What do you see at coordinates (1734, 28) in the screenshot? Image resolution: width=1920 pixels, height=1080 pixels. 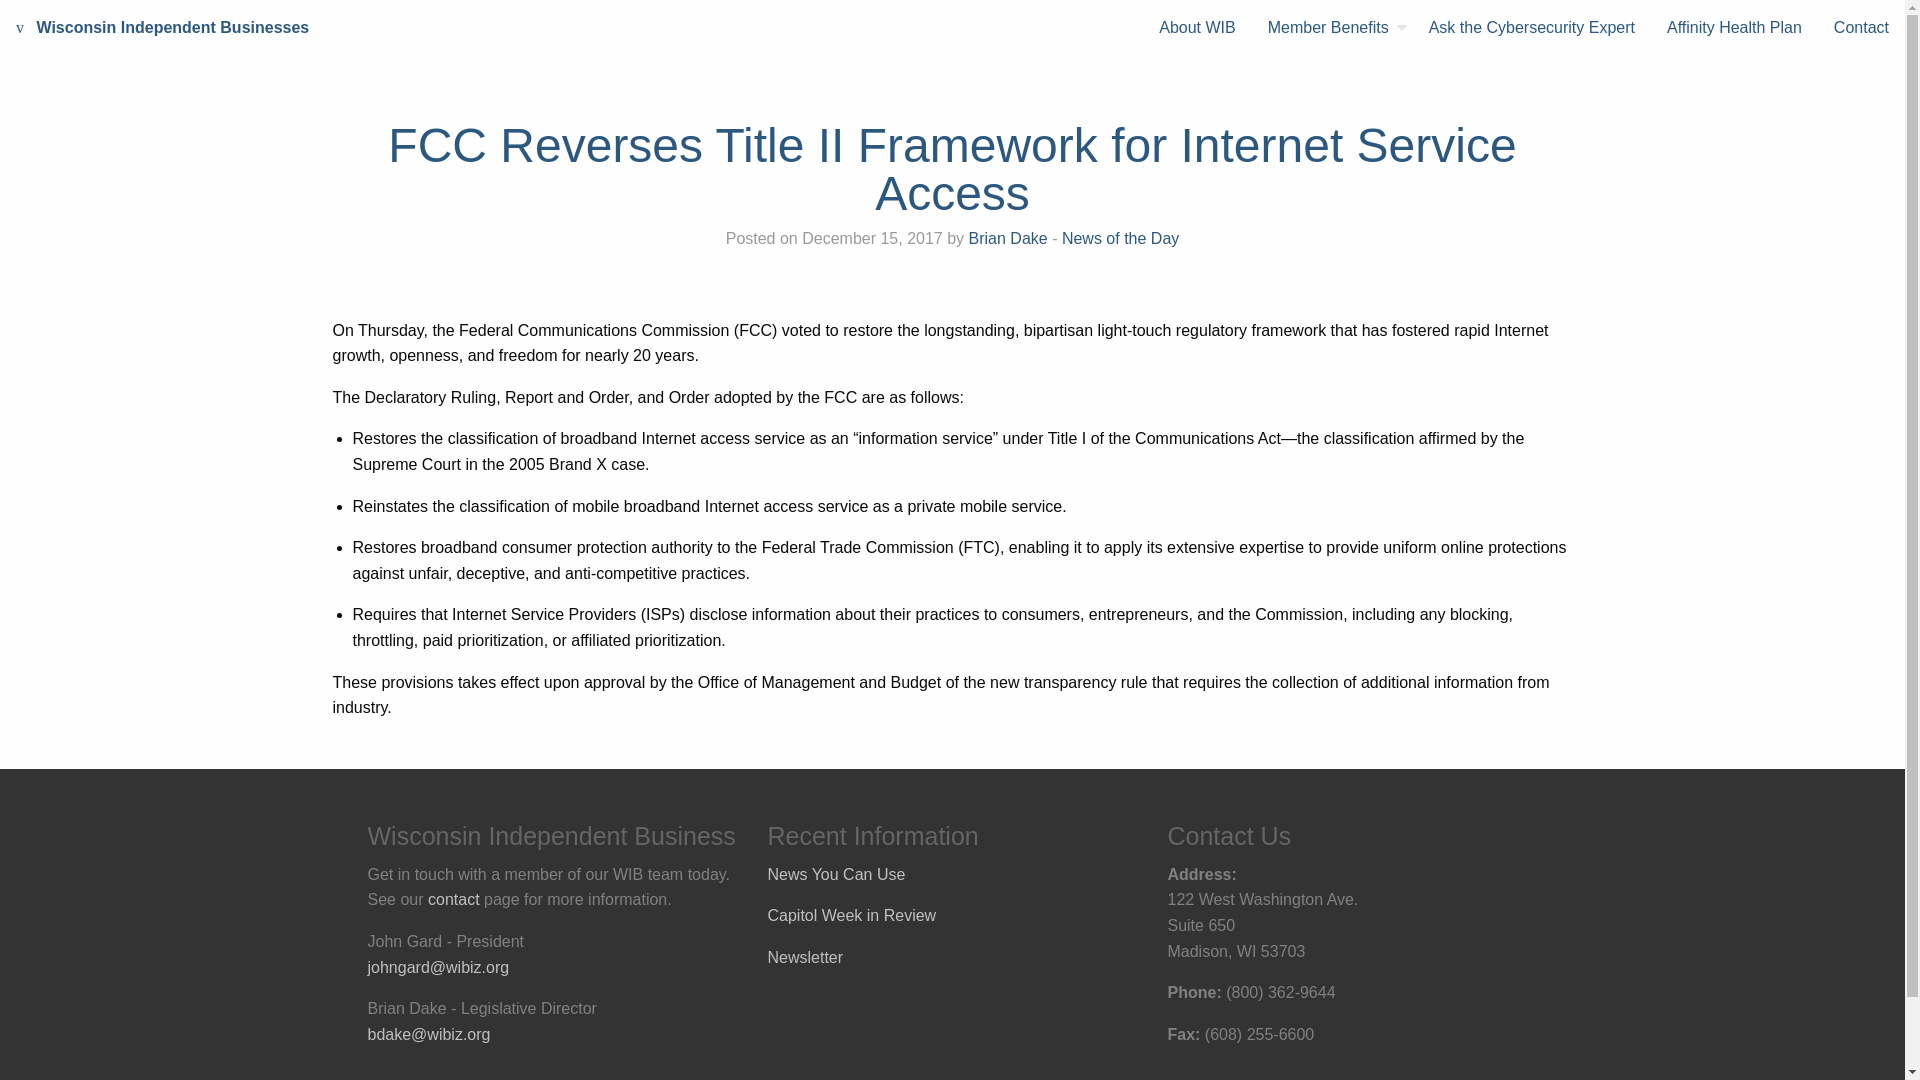 I see `Affinity Health Plan` at bounding box center [1734, 28].